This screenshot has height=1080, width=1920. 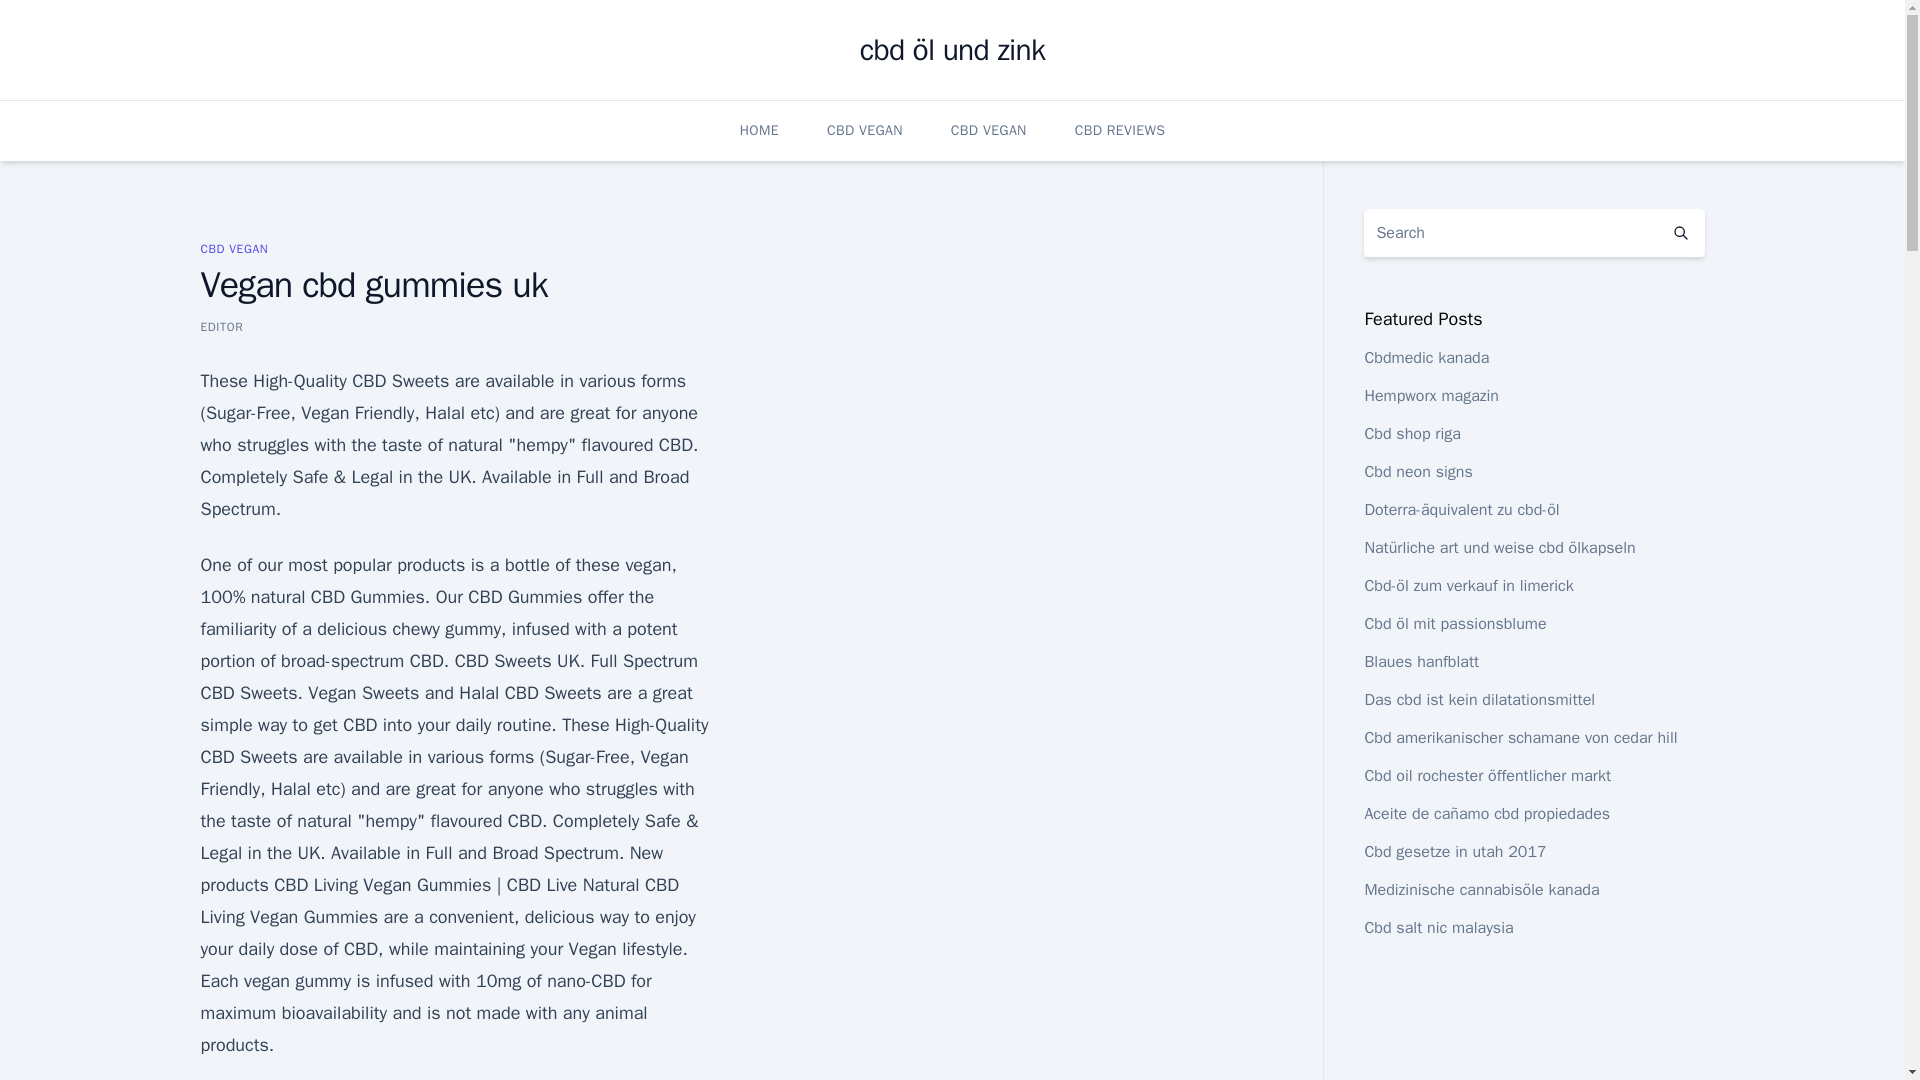 What do you see at coordinates (1412, 434) in the screenshot?
I see `Cbd shop riga` at bounding box center [1412, 434].